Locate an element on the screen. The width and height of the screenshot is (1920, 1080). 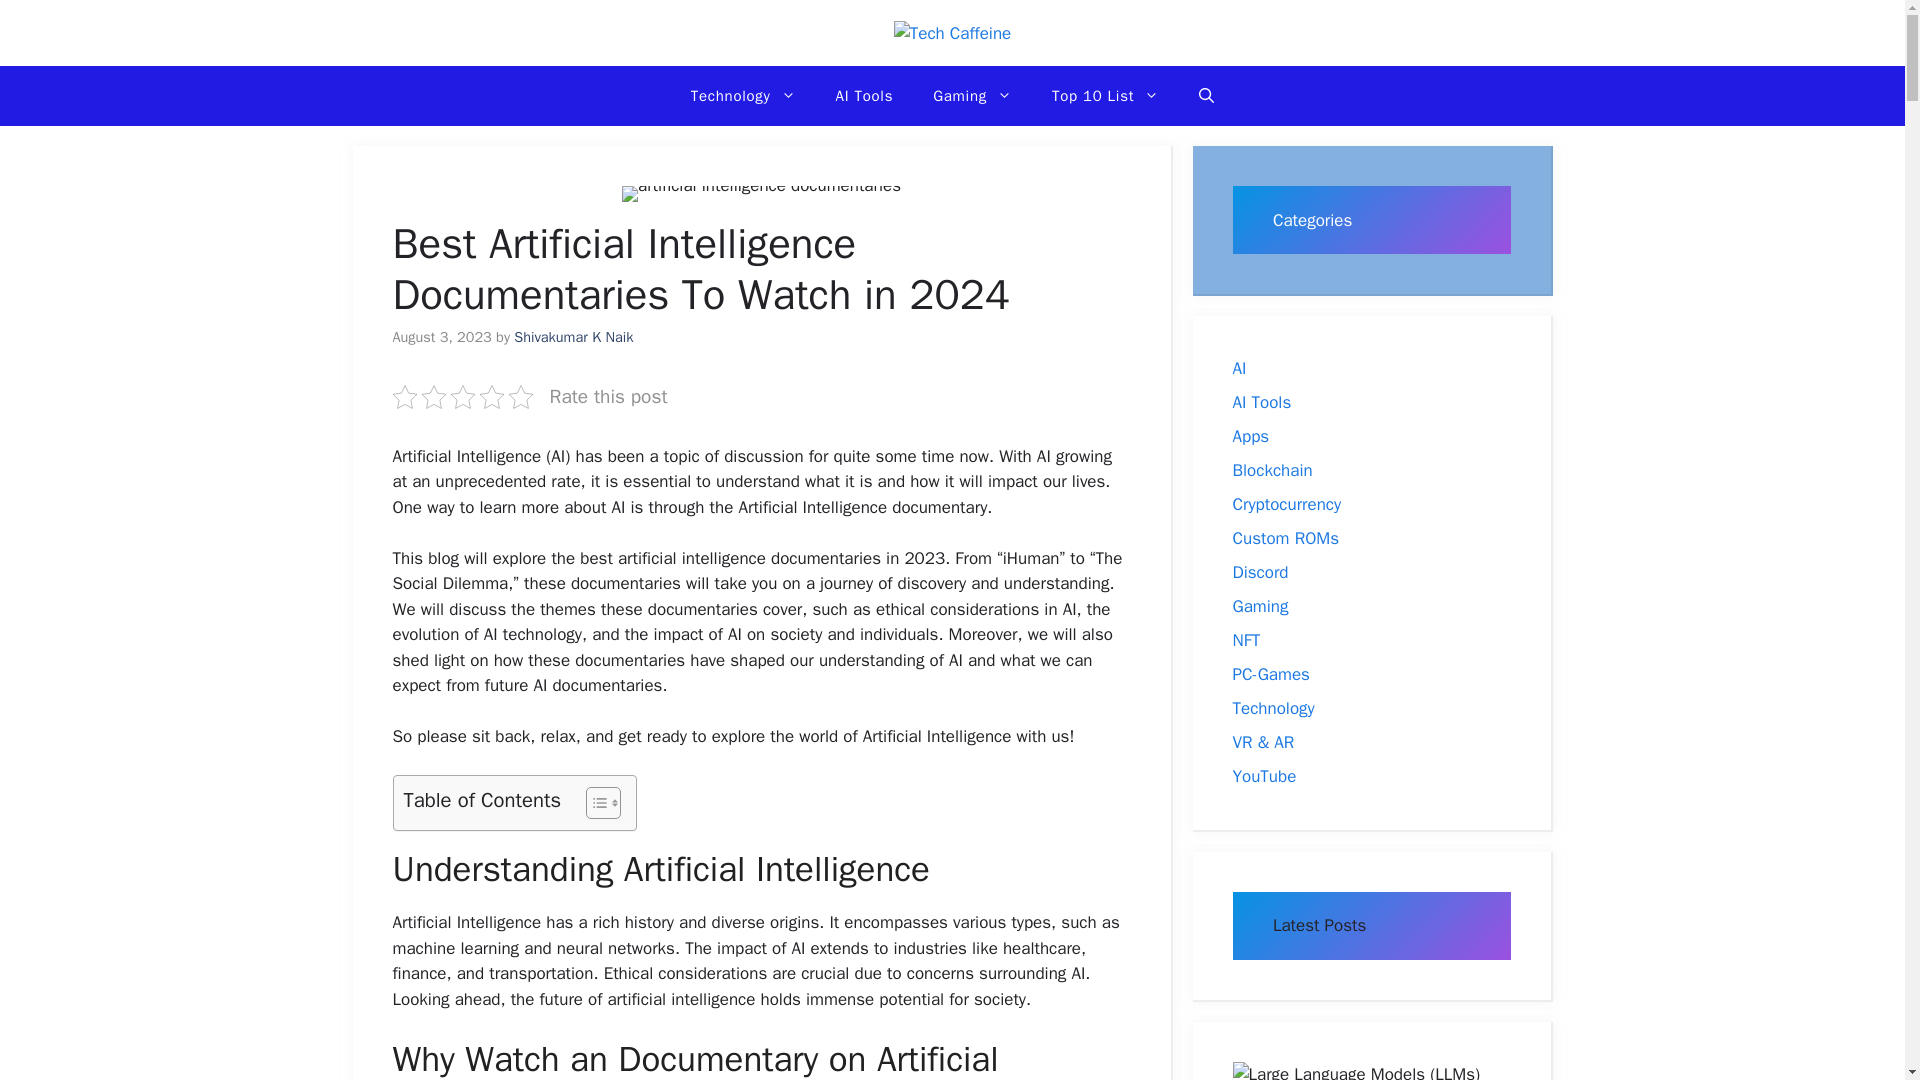
AI Tools is located at coordinates (864, 96).